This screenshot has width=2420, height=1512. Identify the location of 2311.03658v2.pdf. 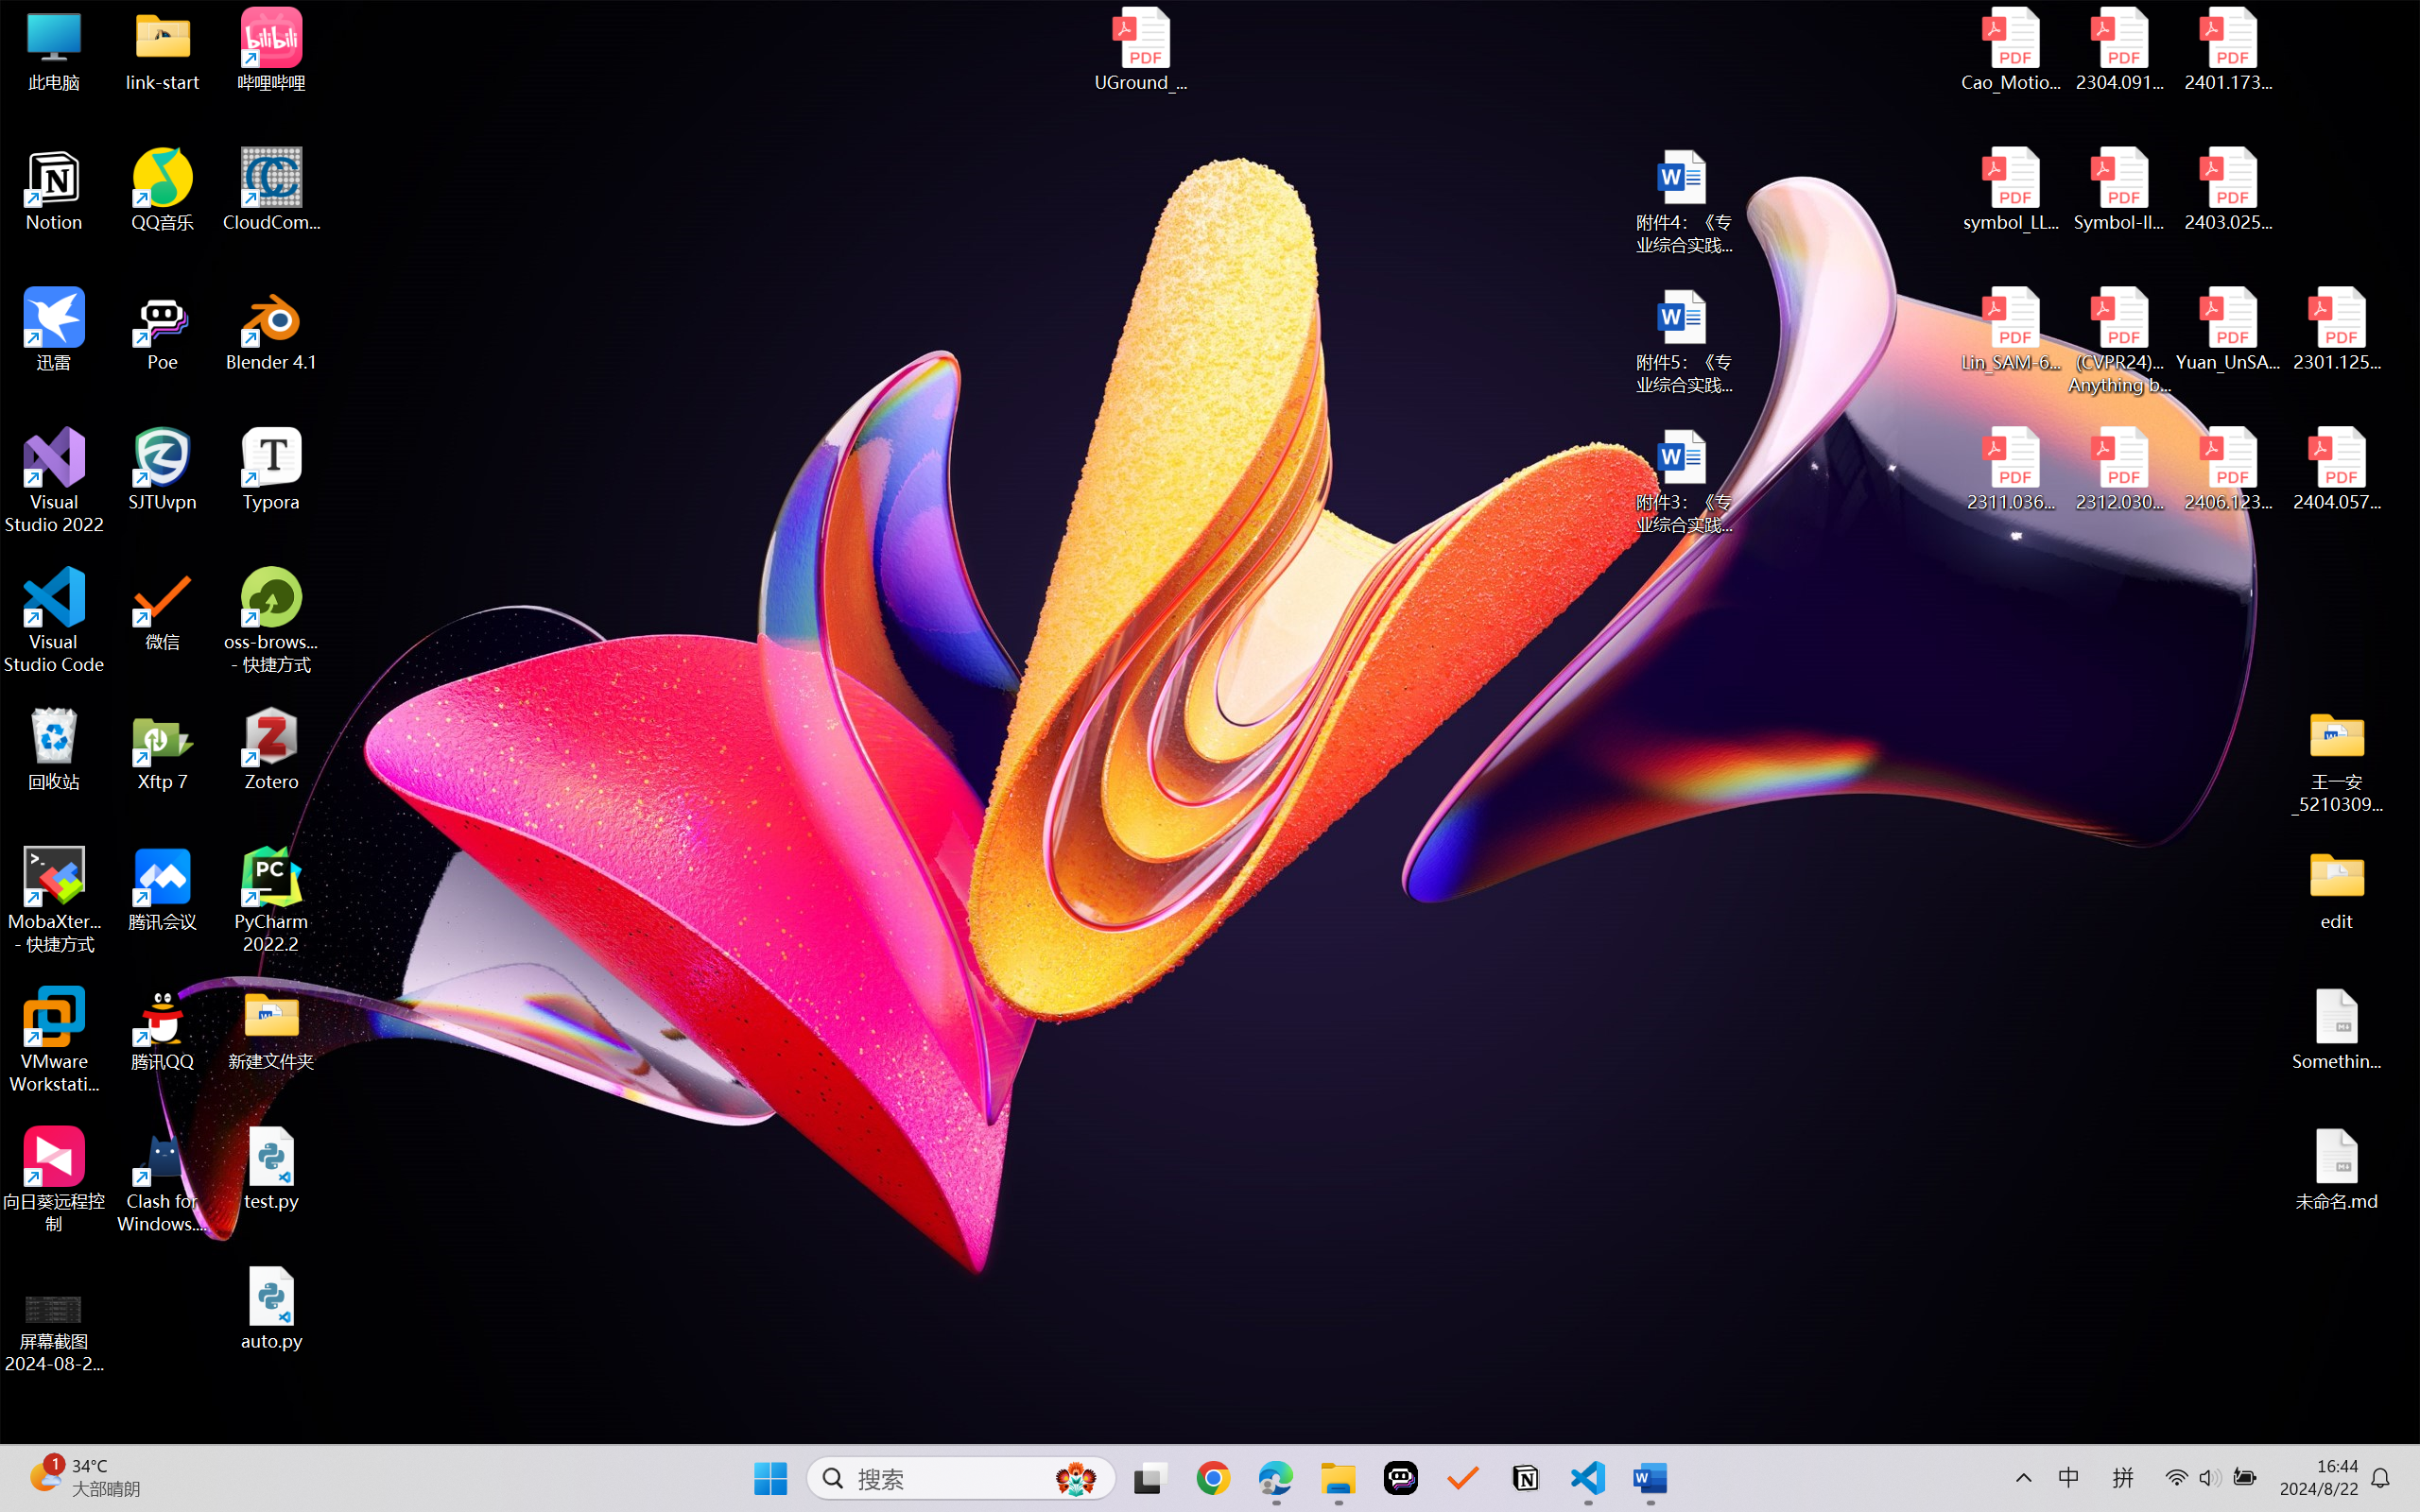
(2012, 470).